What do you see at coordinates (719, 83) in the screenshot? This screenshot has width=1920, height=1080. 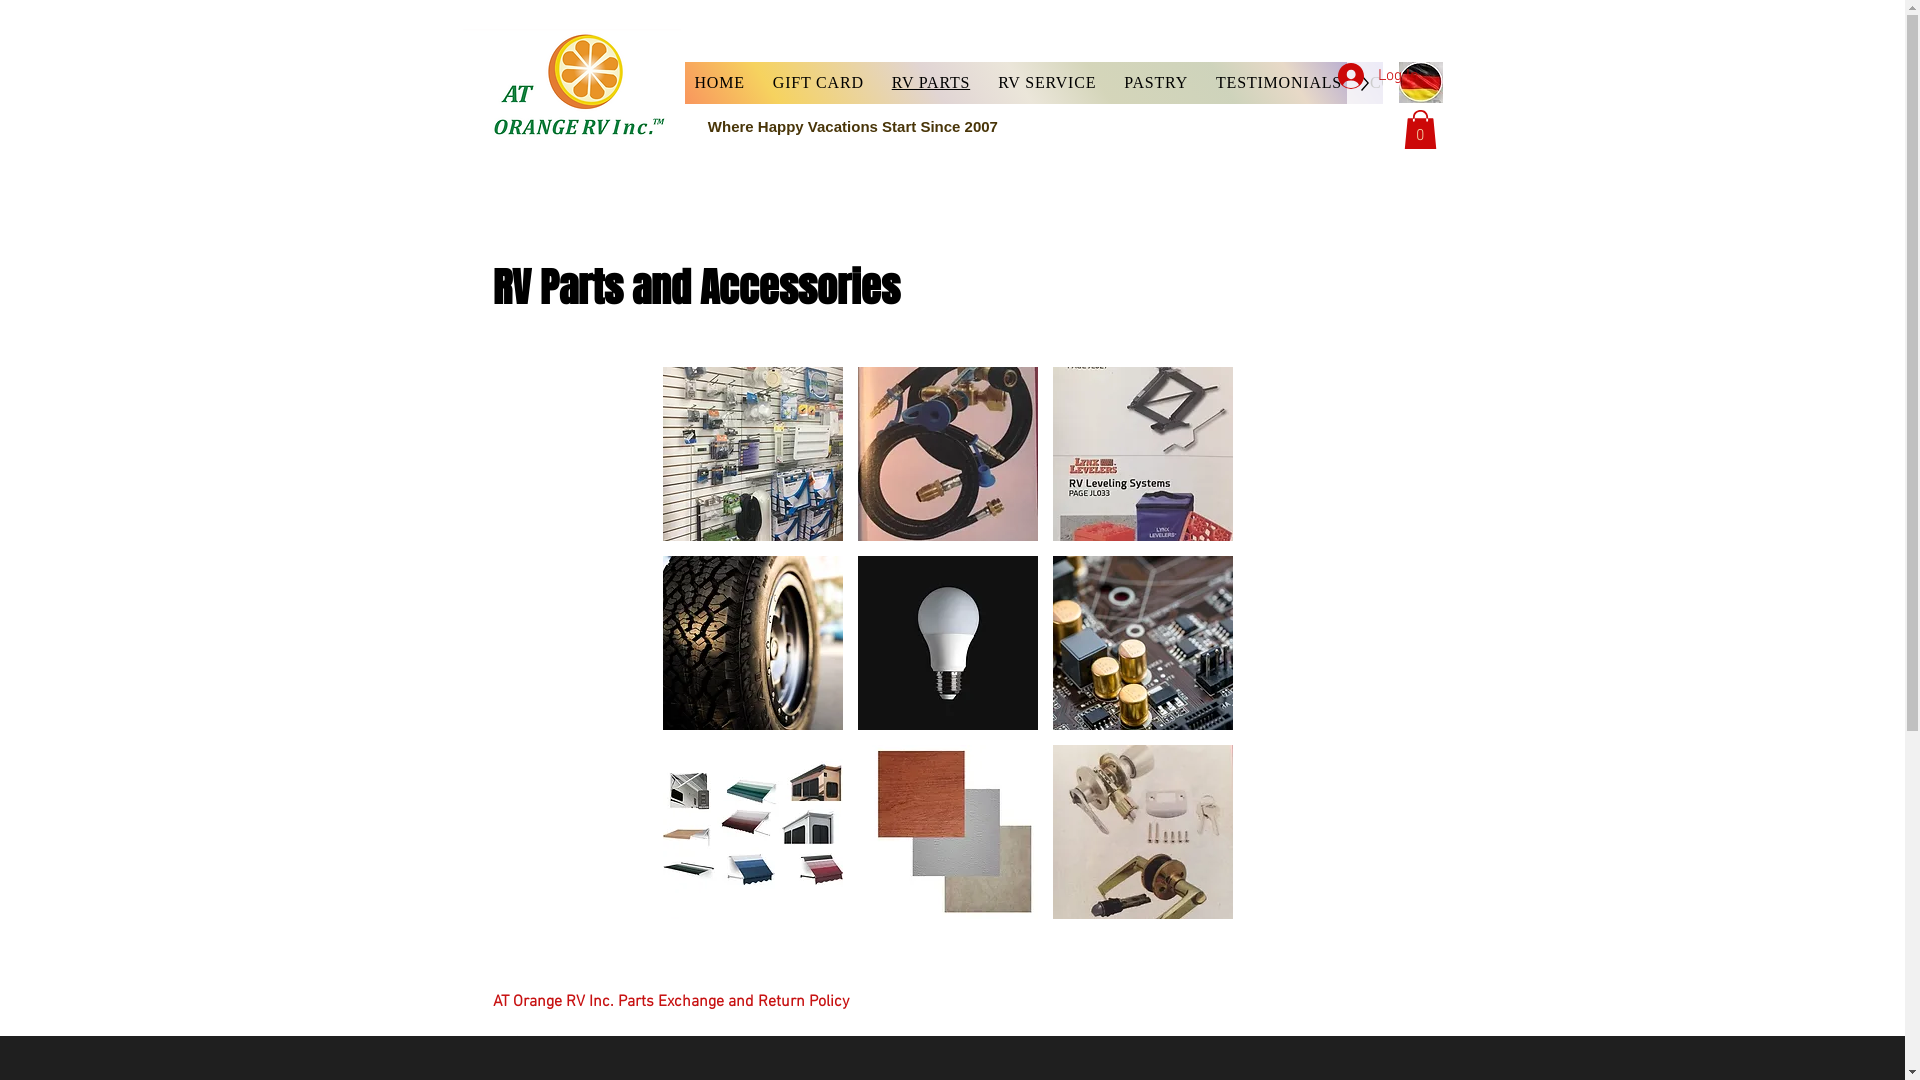 I see `HOME` at bounding box center [719, 83].